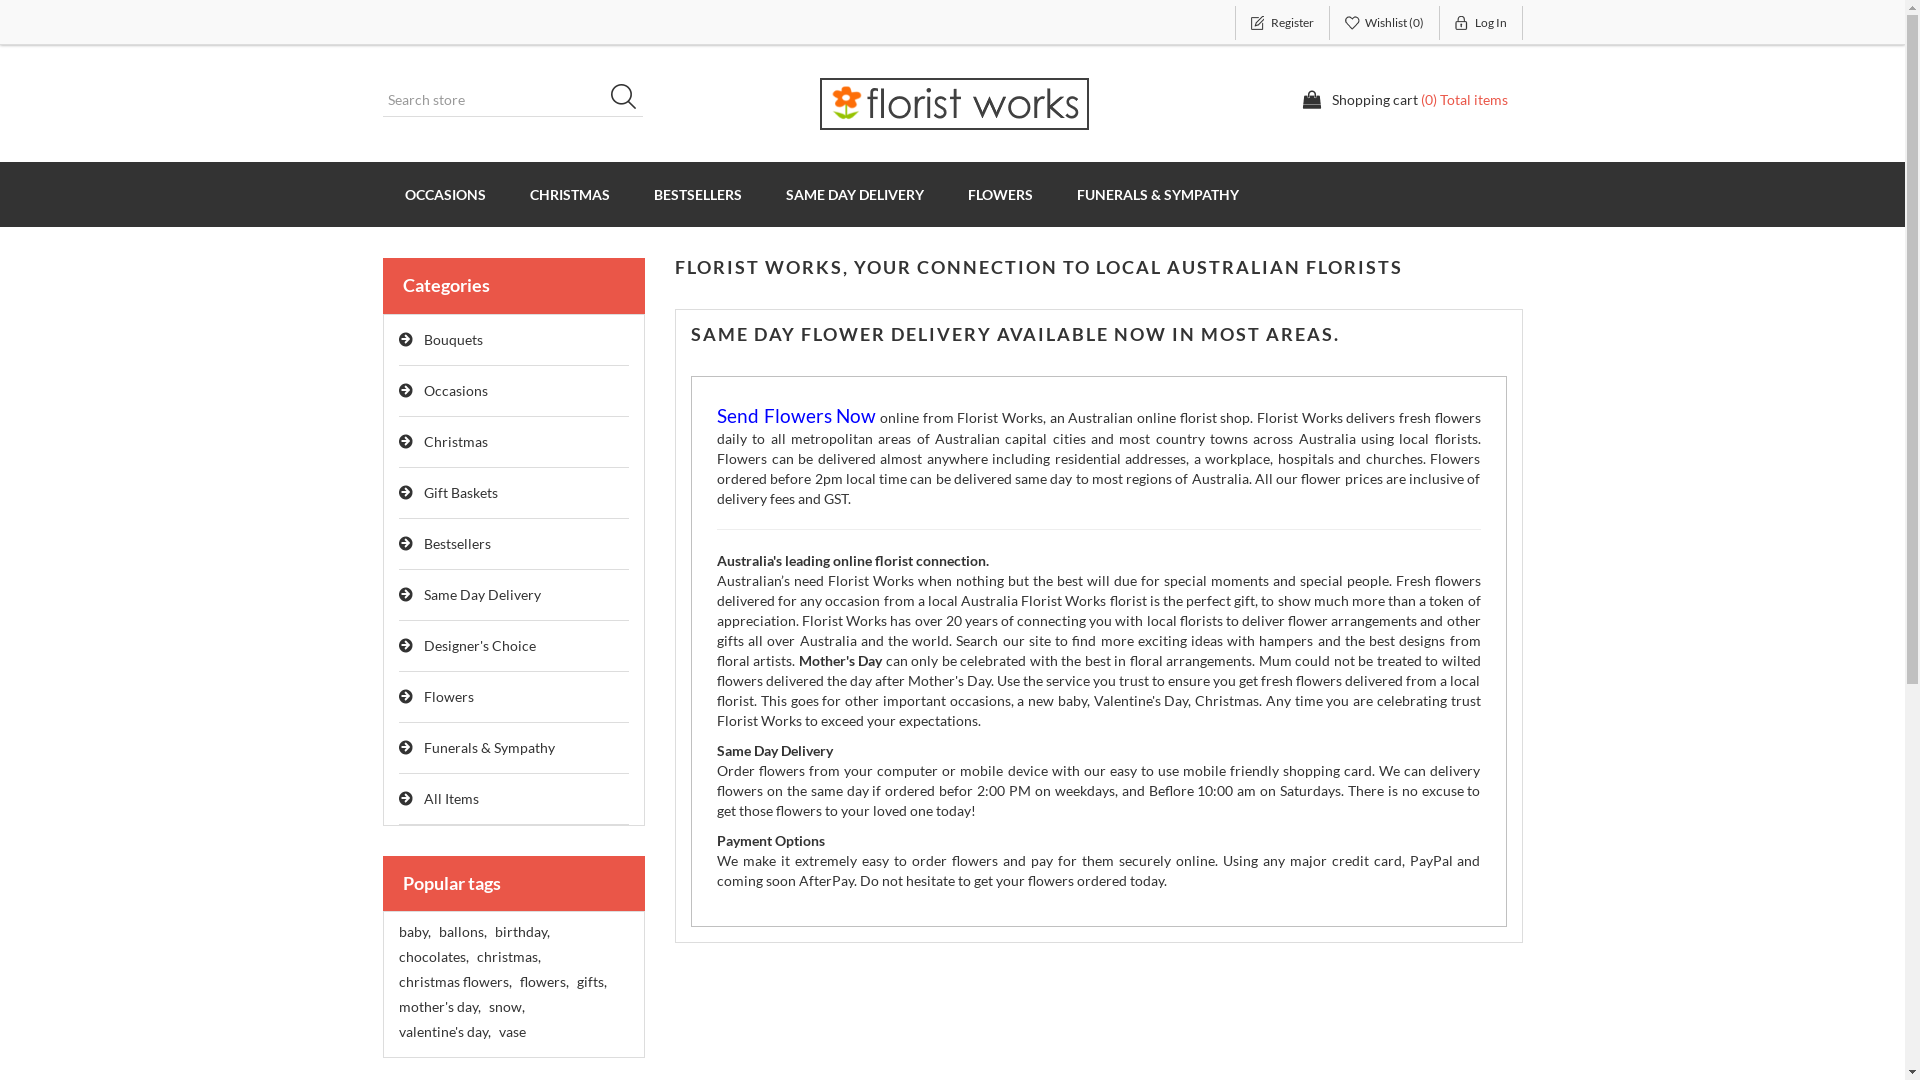  What do you see at coordinates (1385, 23) in the screenshot?
I see `Wishlist (0)` at bounding box center [1385, 23].